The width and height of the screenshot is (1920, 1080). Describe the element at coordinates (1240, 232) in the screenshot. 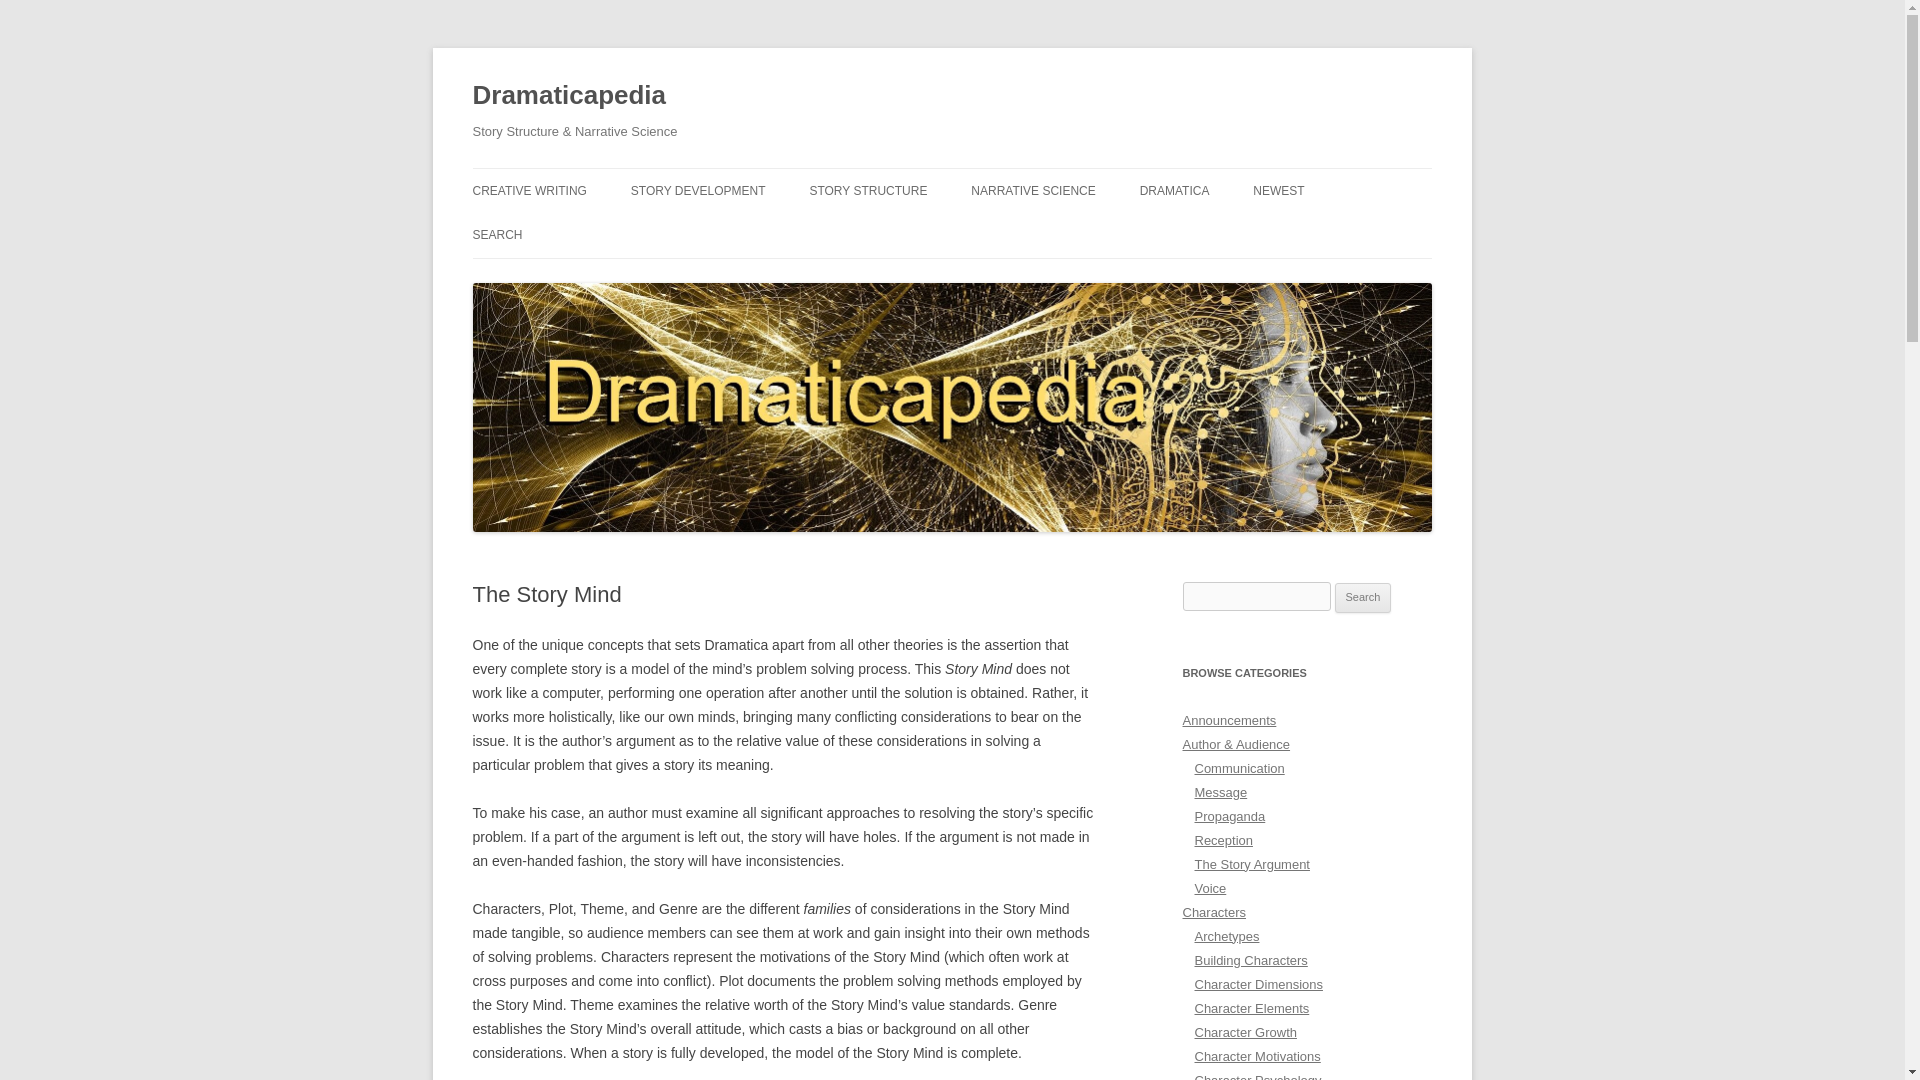

I see `MOST POPULAR ARTICLES` at that location.